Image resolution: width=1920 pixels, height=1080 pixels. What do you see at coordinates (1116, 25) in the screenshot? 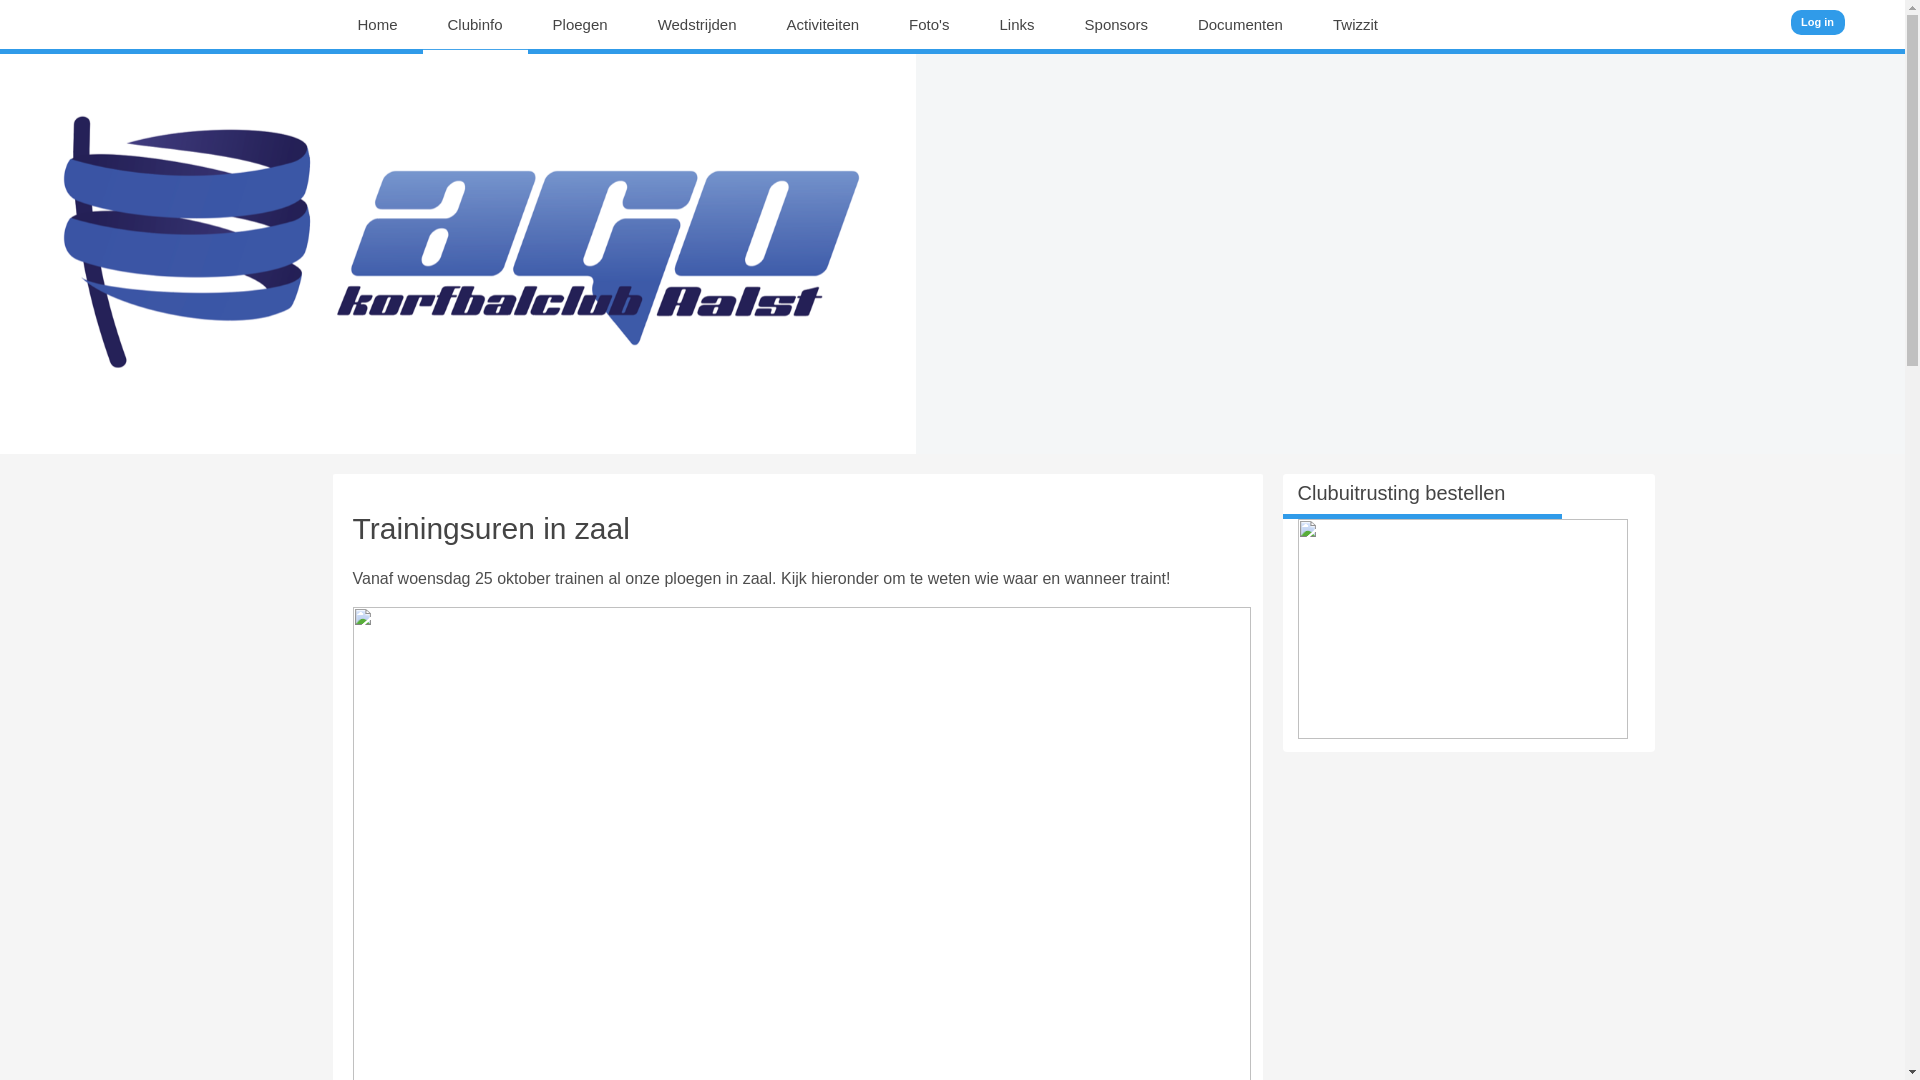
I see `Sponsors` at bounding box center [1116, 25].